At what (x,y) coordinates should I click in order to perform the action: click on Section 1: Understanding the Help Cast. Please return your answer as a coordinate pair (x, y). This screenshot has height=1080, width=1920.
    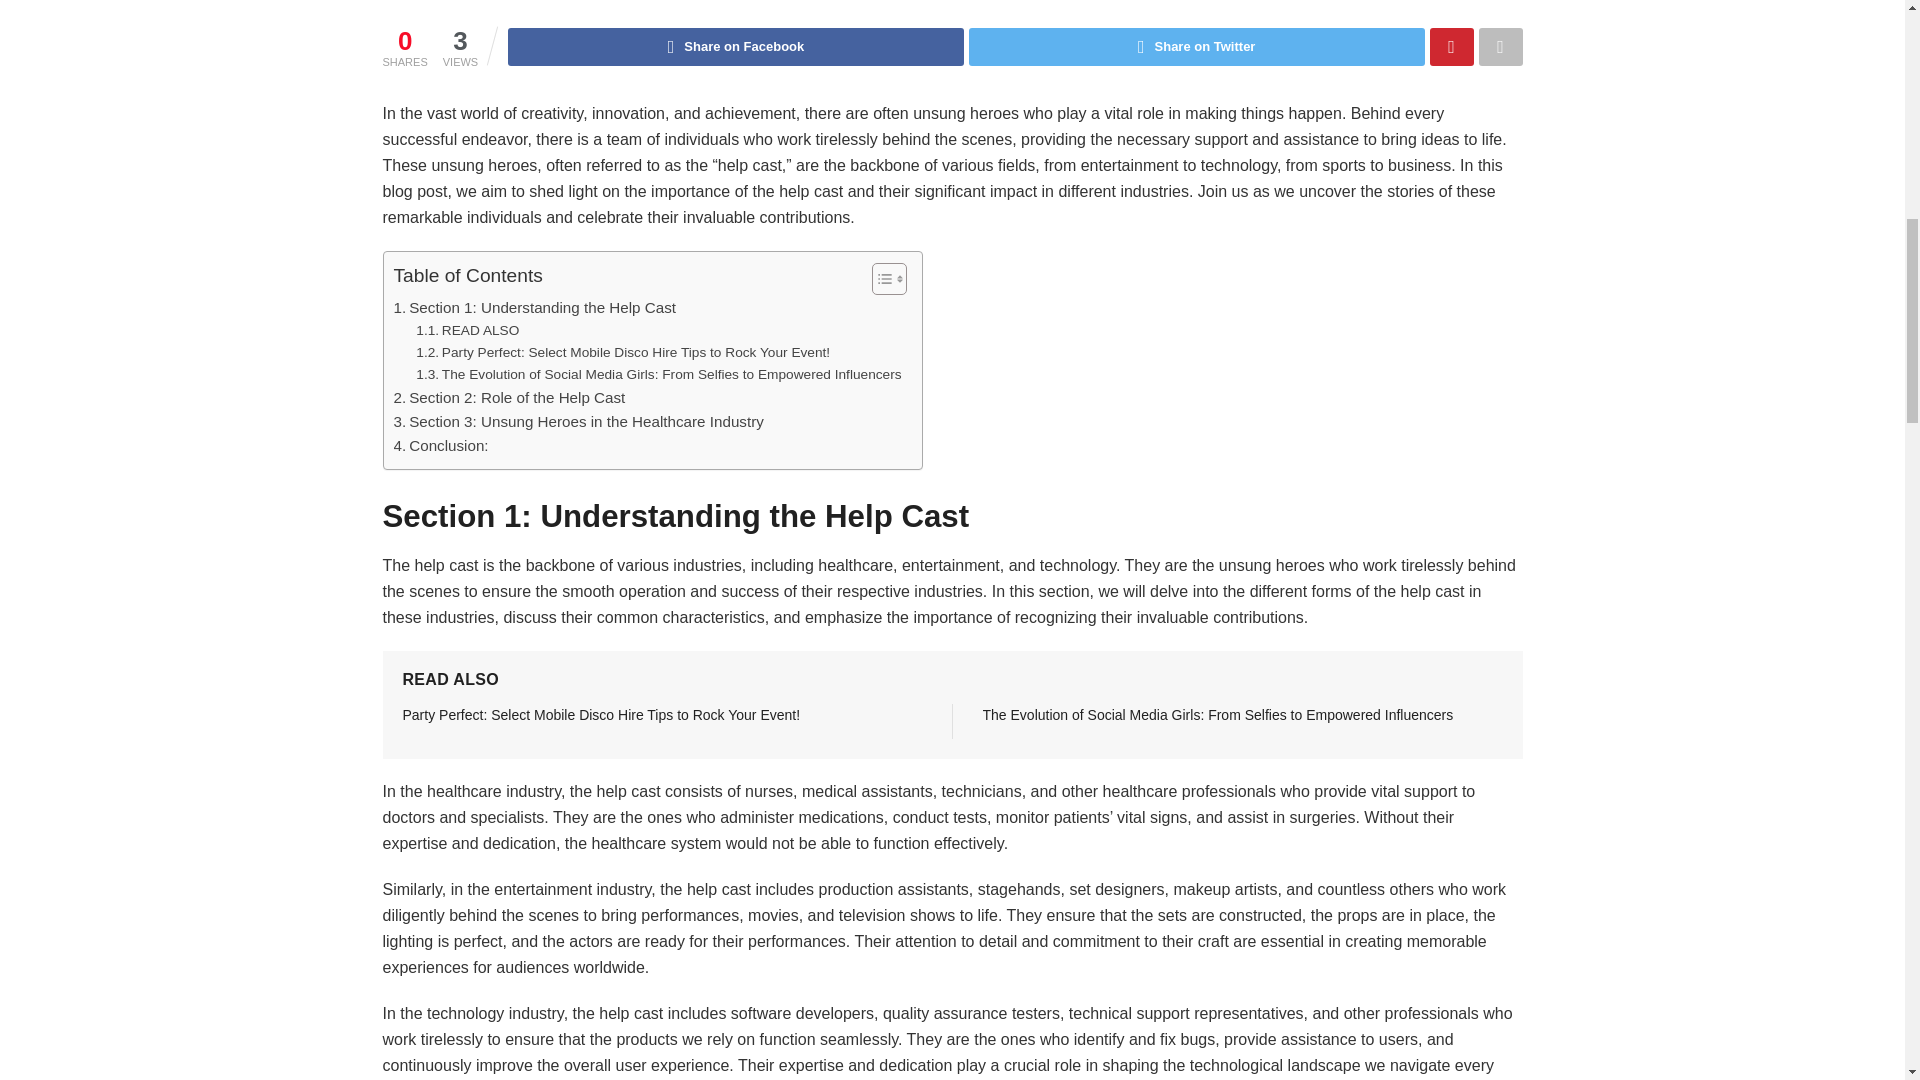
    Looking at the image, I should click on (535, 307).